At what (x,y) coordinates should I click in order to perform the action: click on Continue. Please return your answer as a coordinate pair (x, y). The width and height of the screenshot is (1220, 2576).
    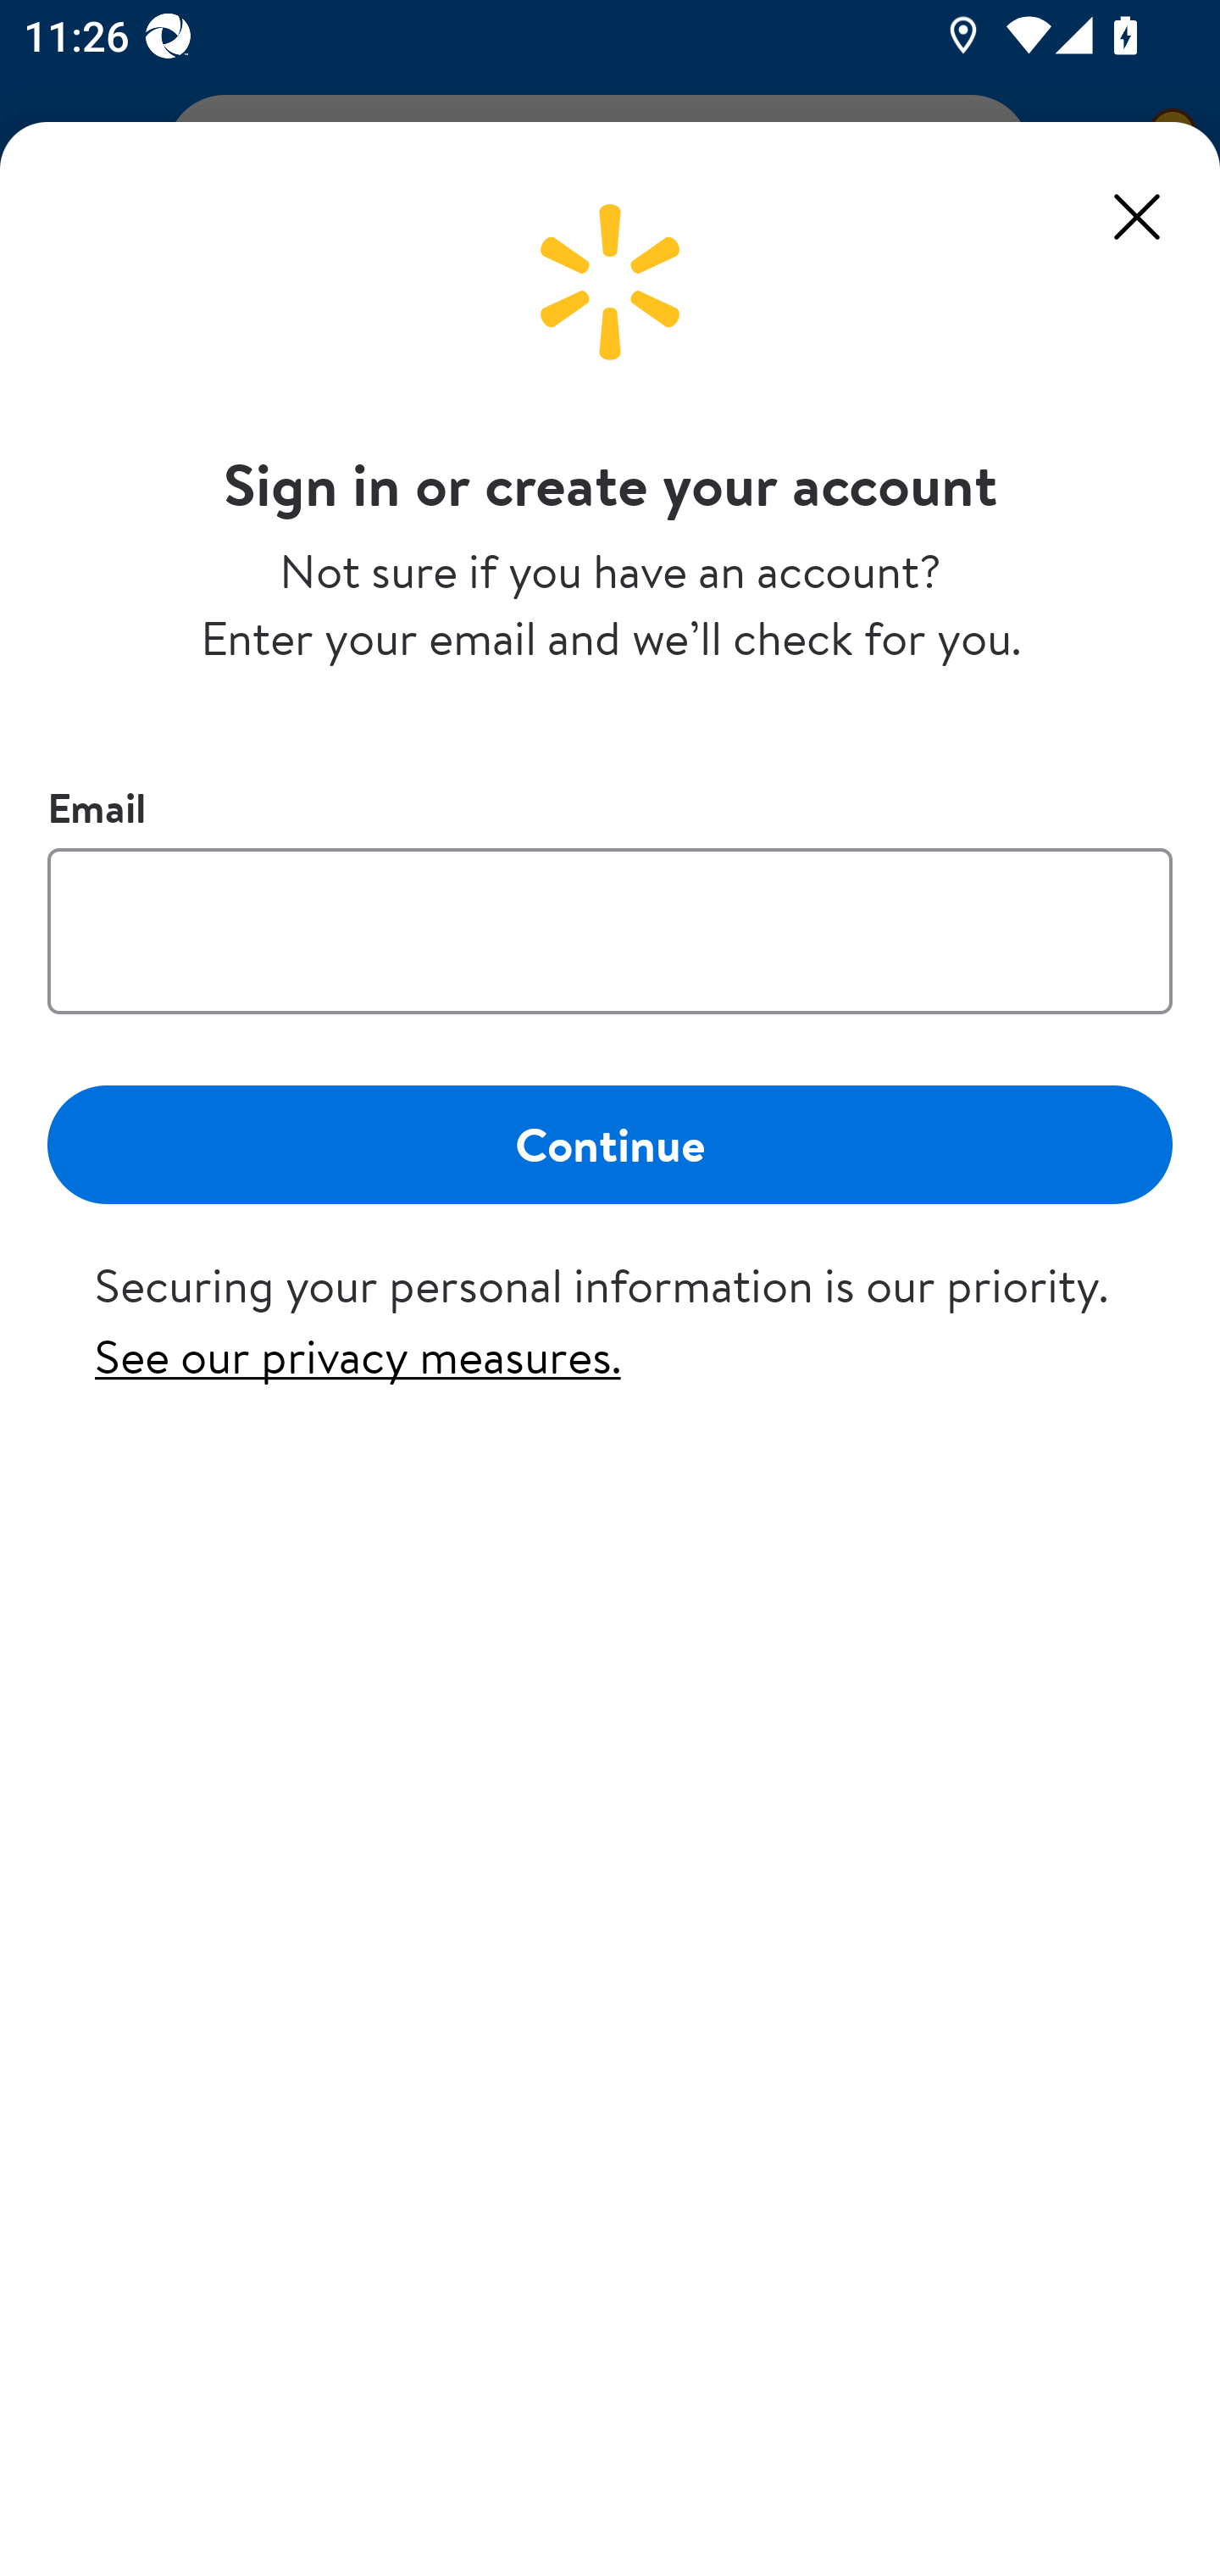
    Looking at the image, I should click on (610, 1143).